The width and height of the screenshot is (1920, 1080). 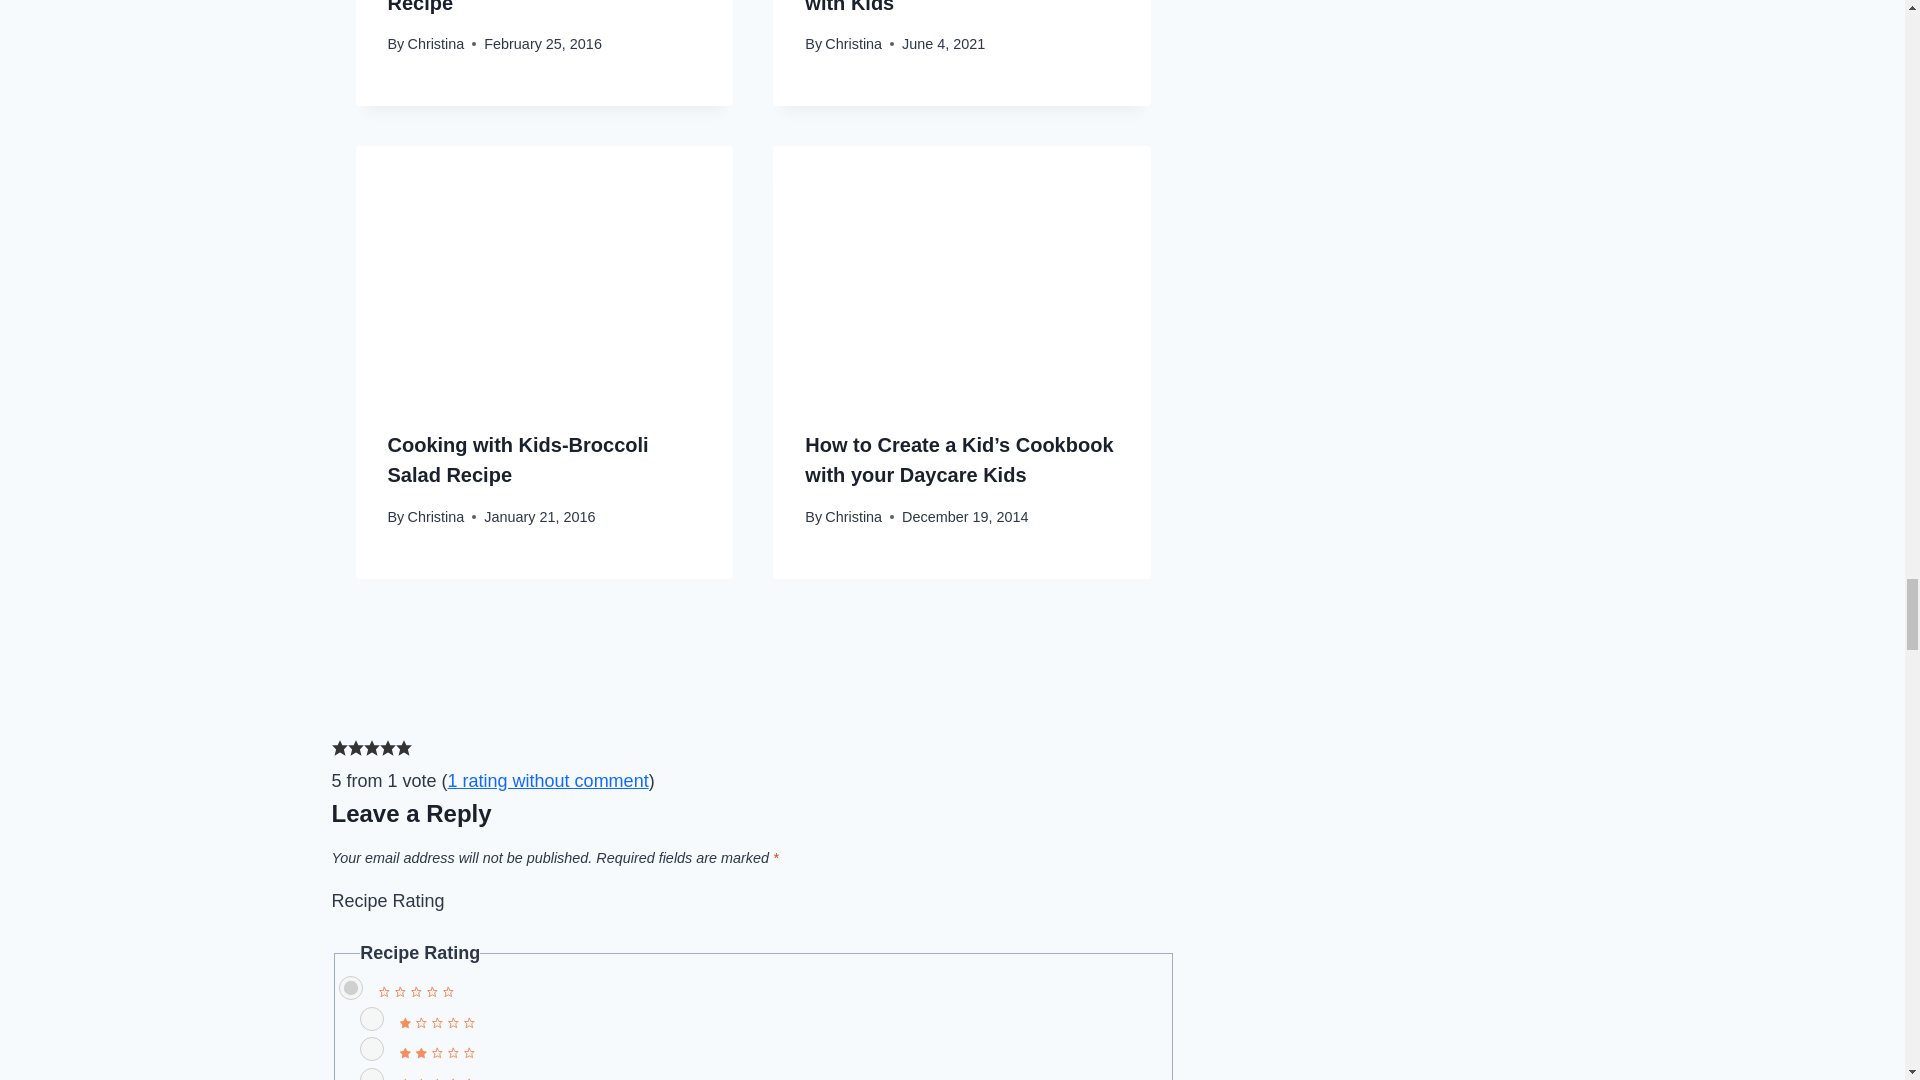 What do you see at coordinates (372, 1048) in the screenshot?
I see `2` at bounding box center [372, 1048].